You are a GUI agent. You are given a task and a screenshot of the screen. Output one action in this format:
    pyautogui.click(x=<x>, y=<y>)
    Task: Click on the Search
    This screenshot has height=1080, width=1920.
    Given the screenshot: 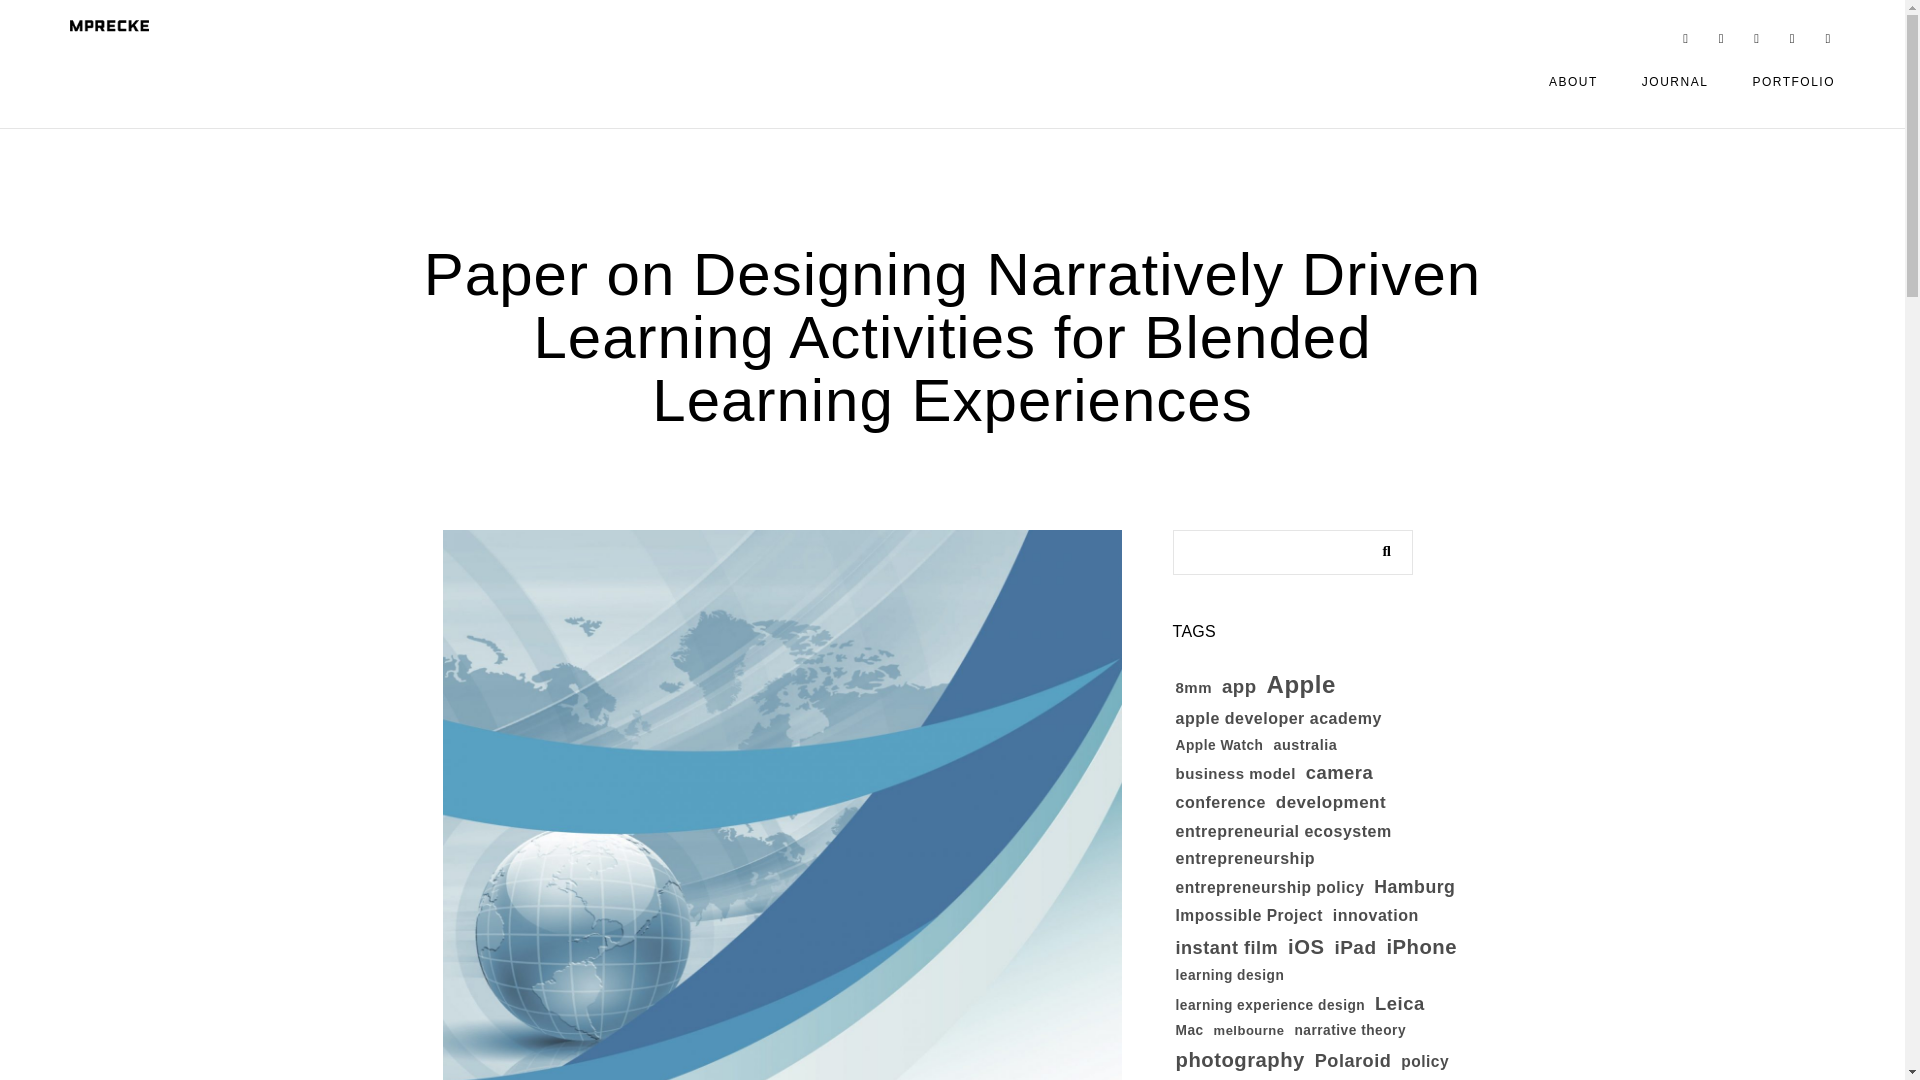 What is the action you would take?
    pyautogui.click(x=1381, y=546)
    